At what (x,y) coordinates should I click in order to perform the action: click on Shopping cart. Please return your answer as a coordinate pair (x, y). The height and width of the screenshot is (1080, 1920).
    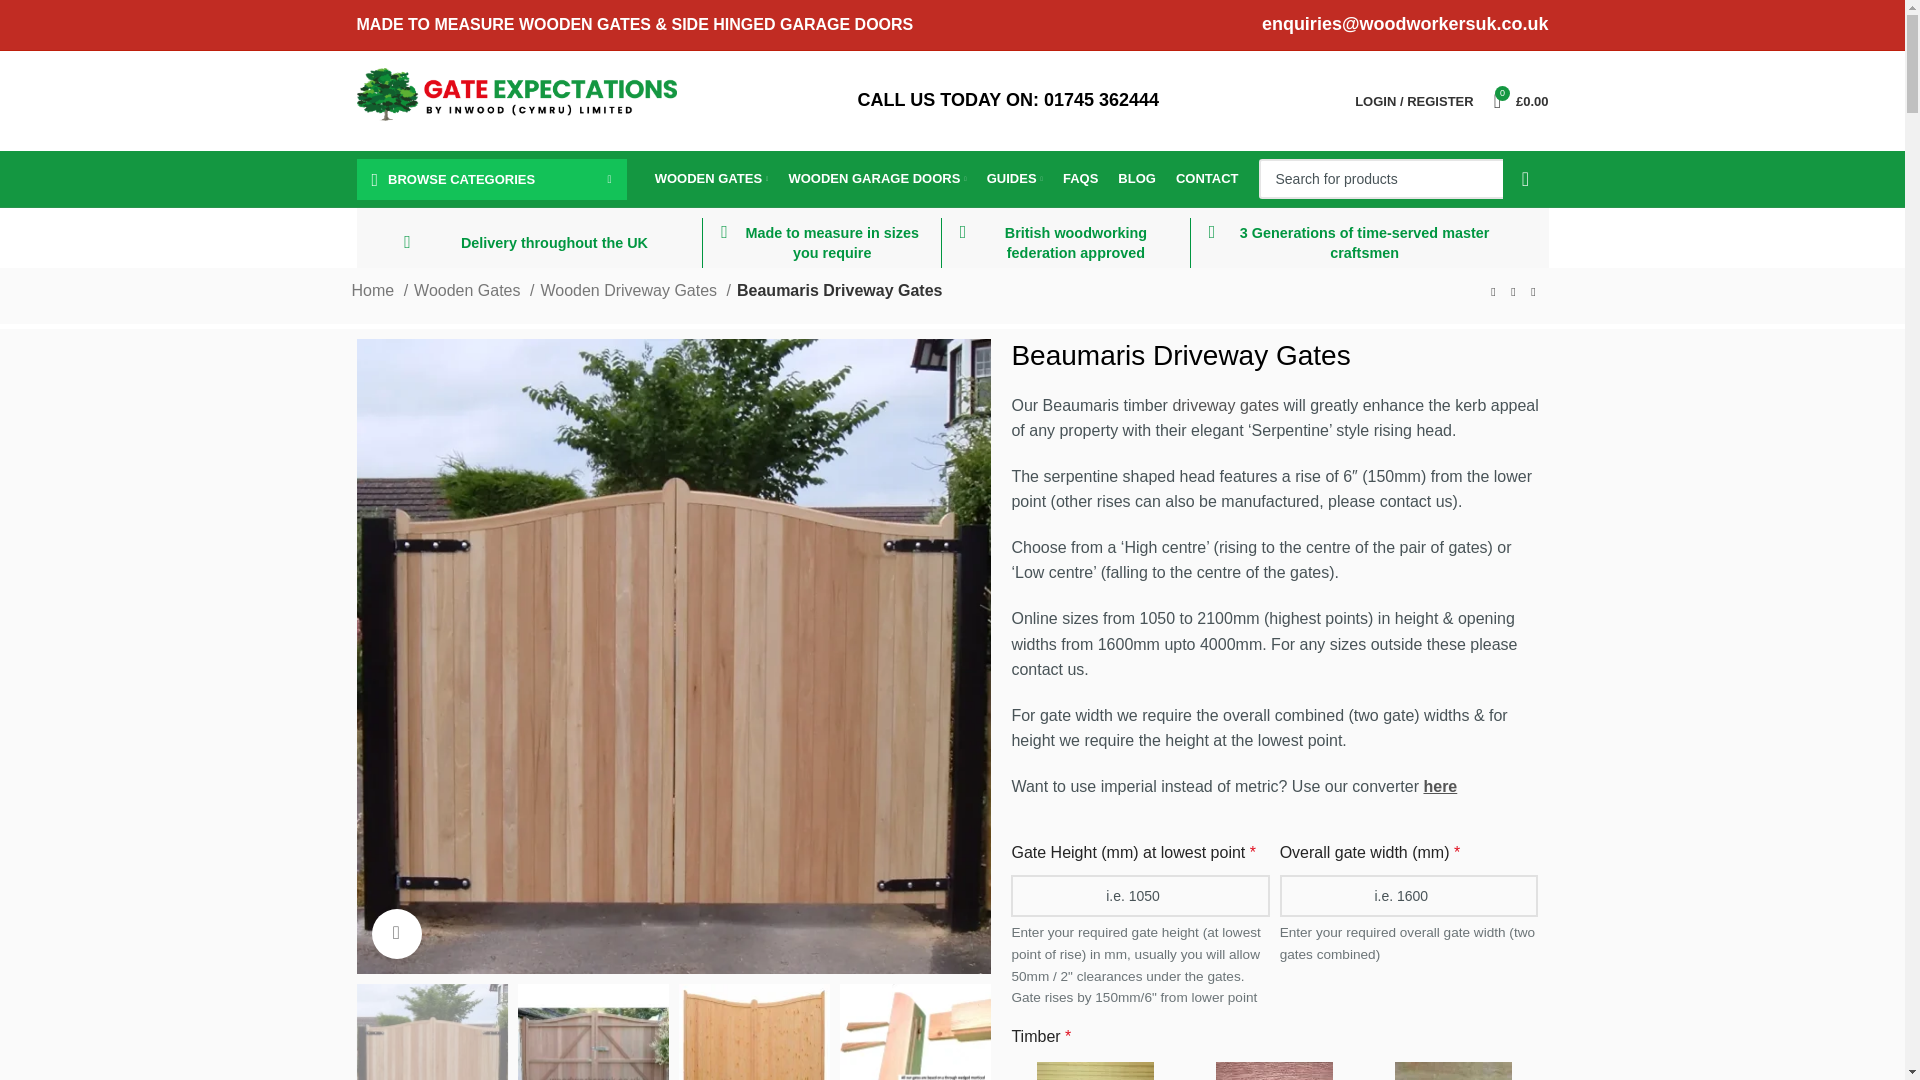
    Looking at the image, I should click on (1522, 100).